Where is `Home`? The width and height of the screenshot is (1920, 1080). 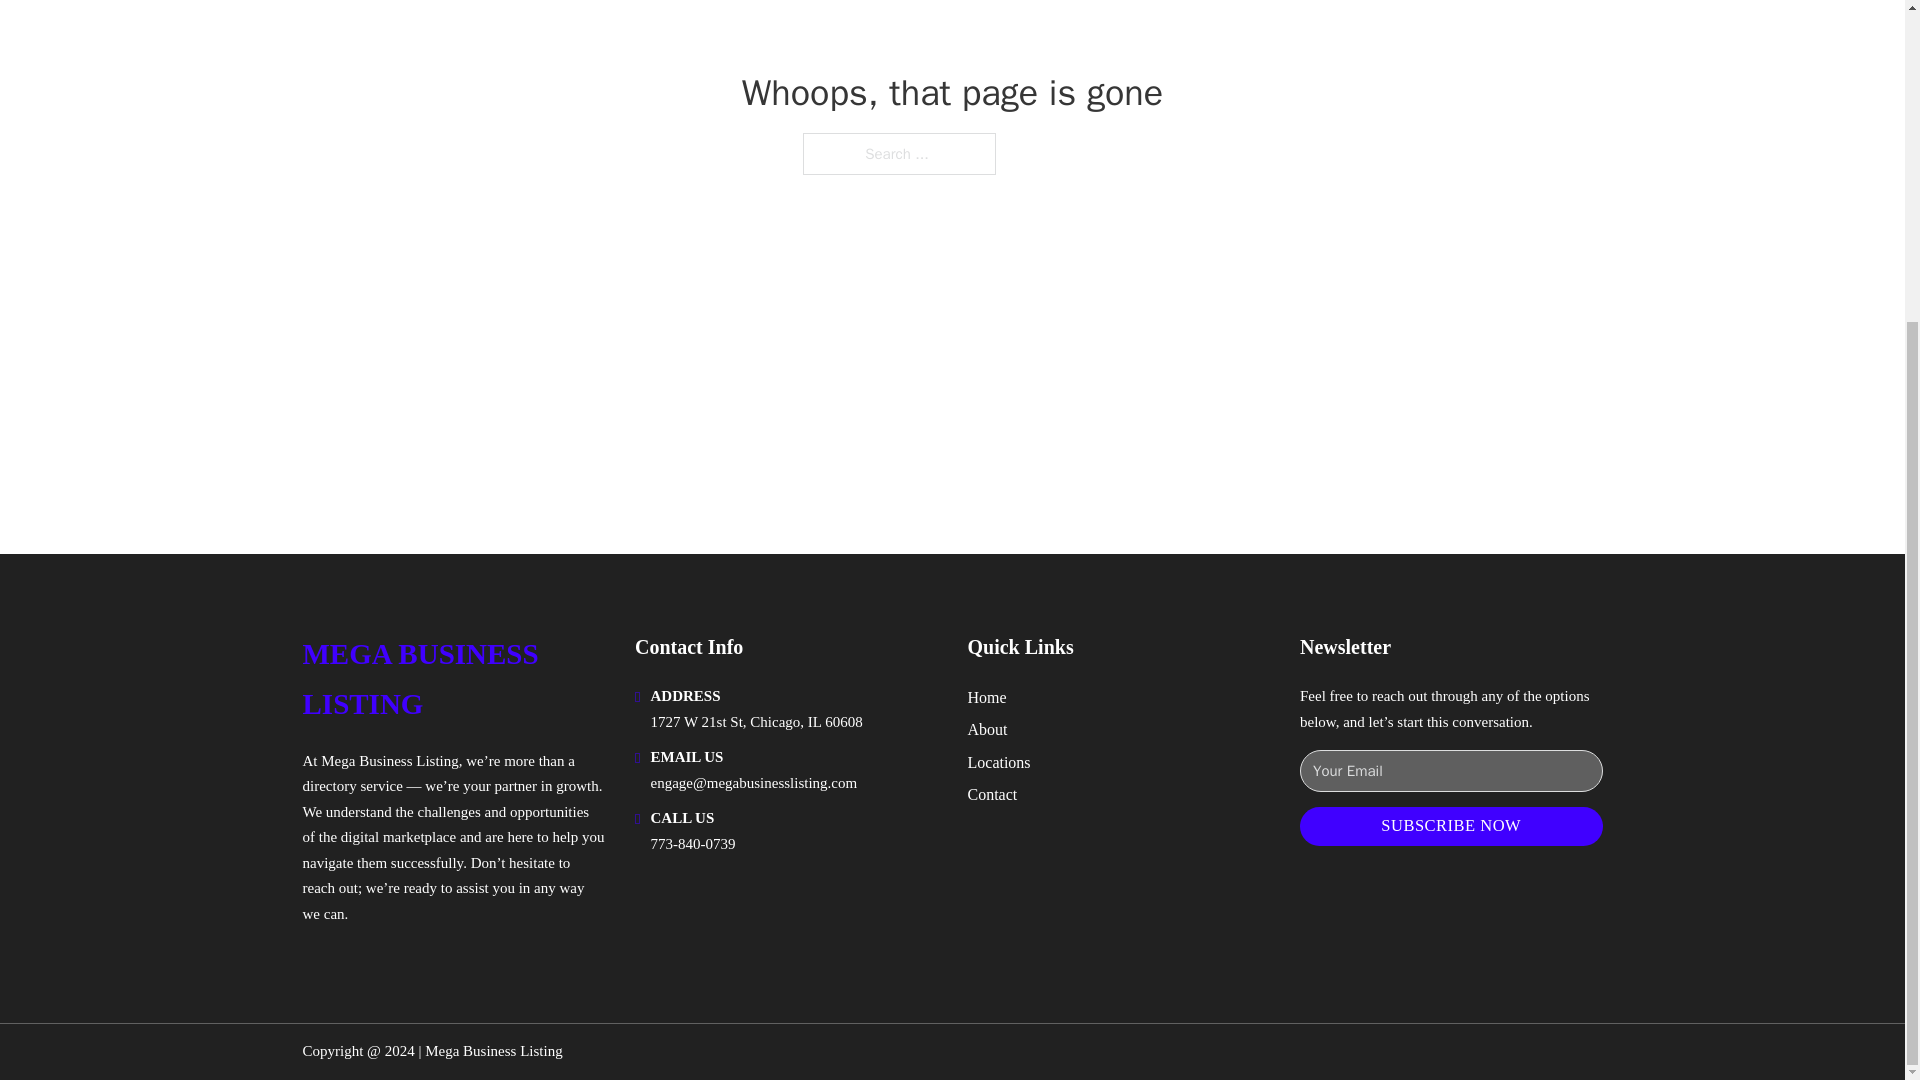
Home is located at coordinates (986, 696).